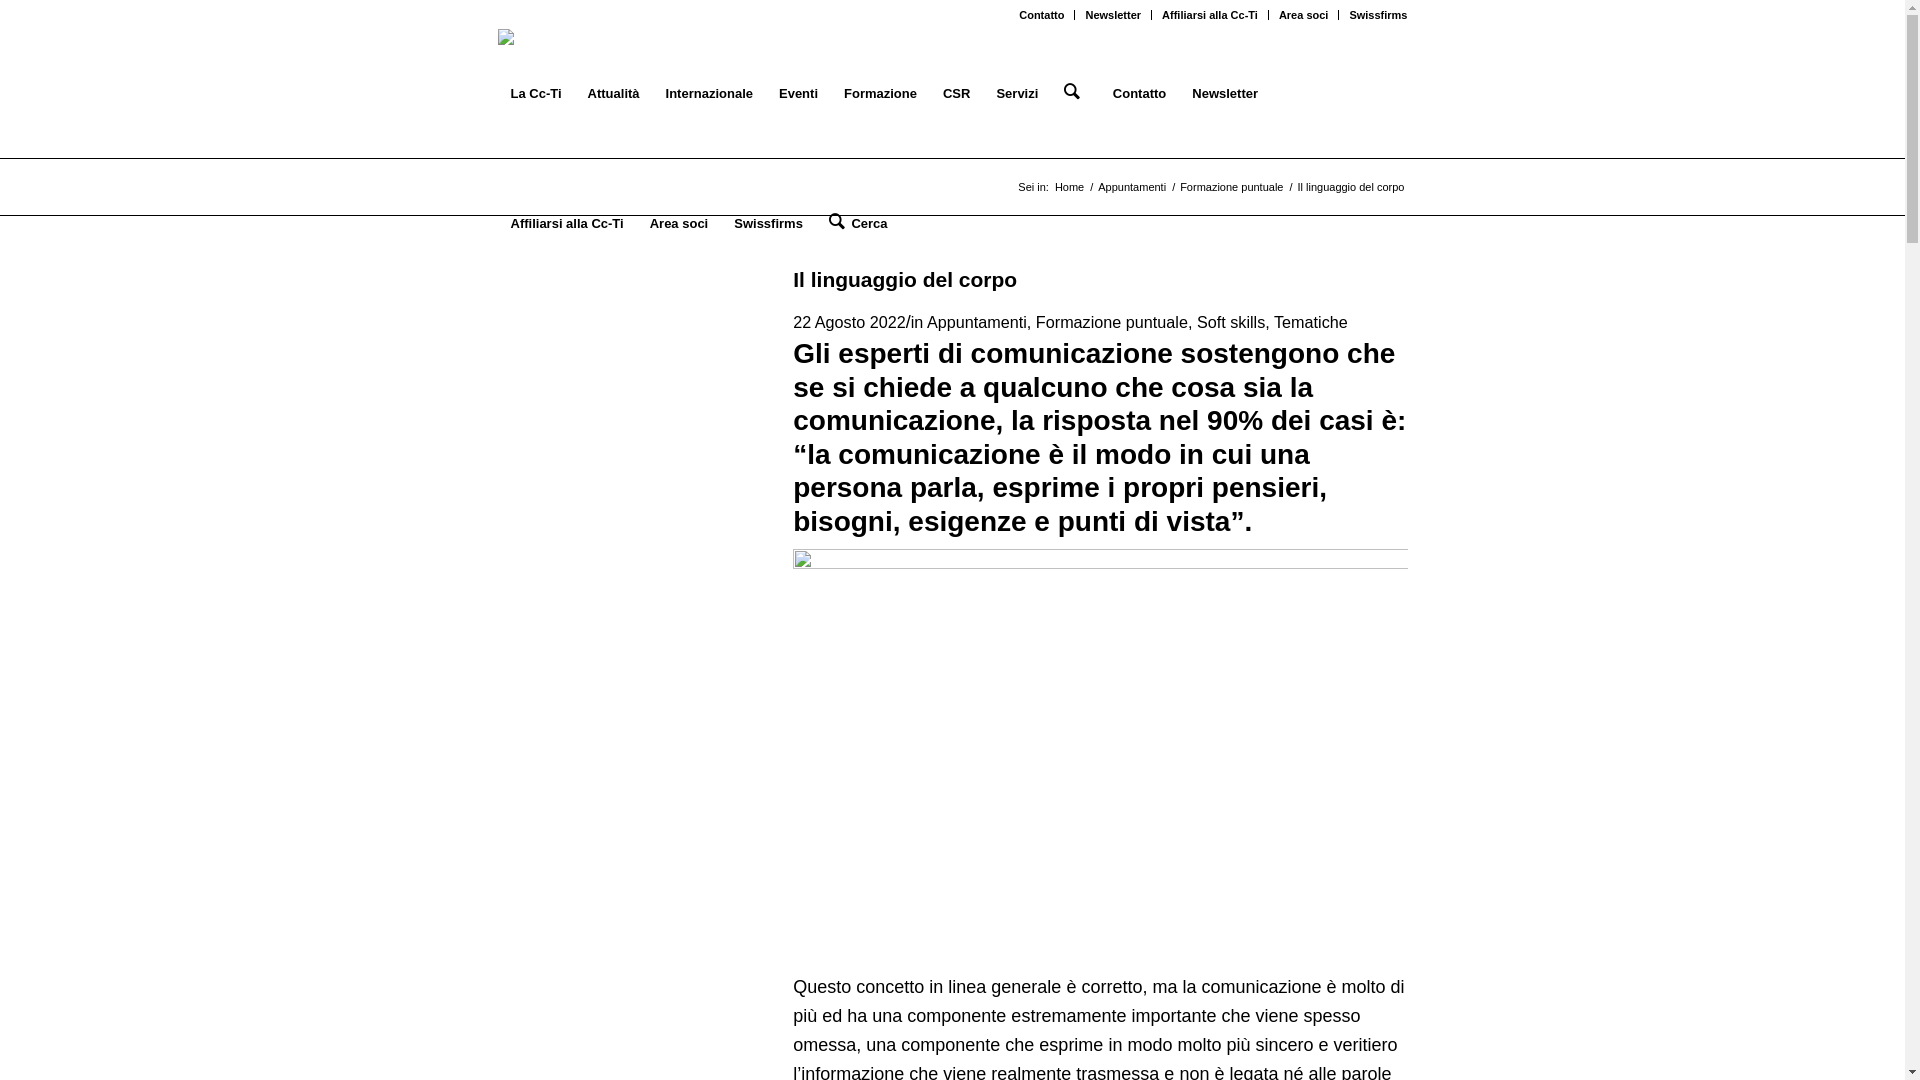 The image size is (1920, 1080). What do you see at coordinates (1225, 94) in the screenshot?
I see `Newsletter` at bounding box center [1225, 94].